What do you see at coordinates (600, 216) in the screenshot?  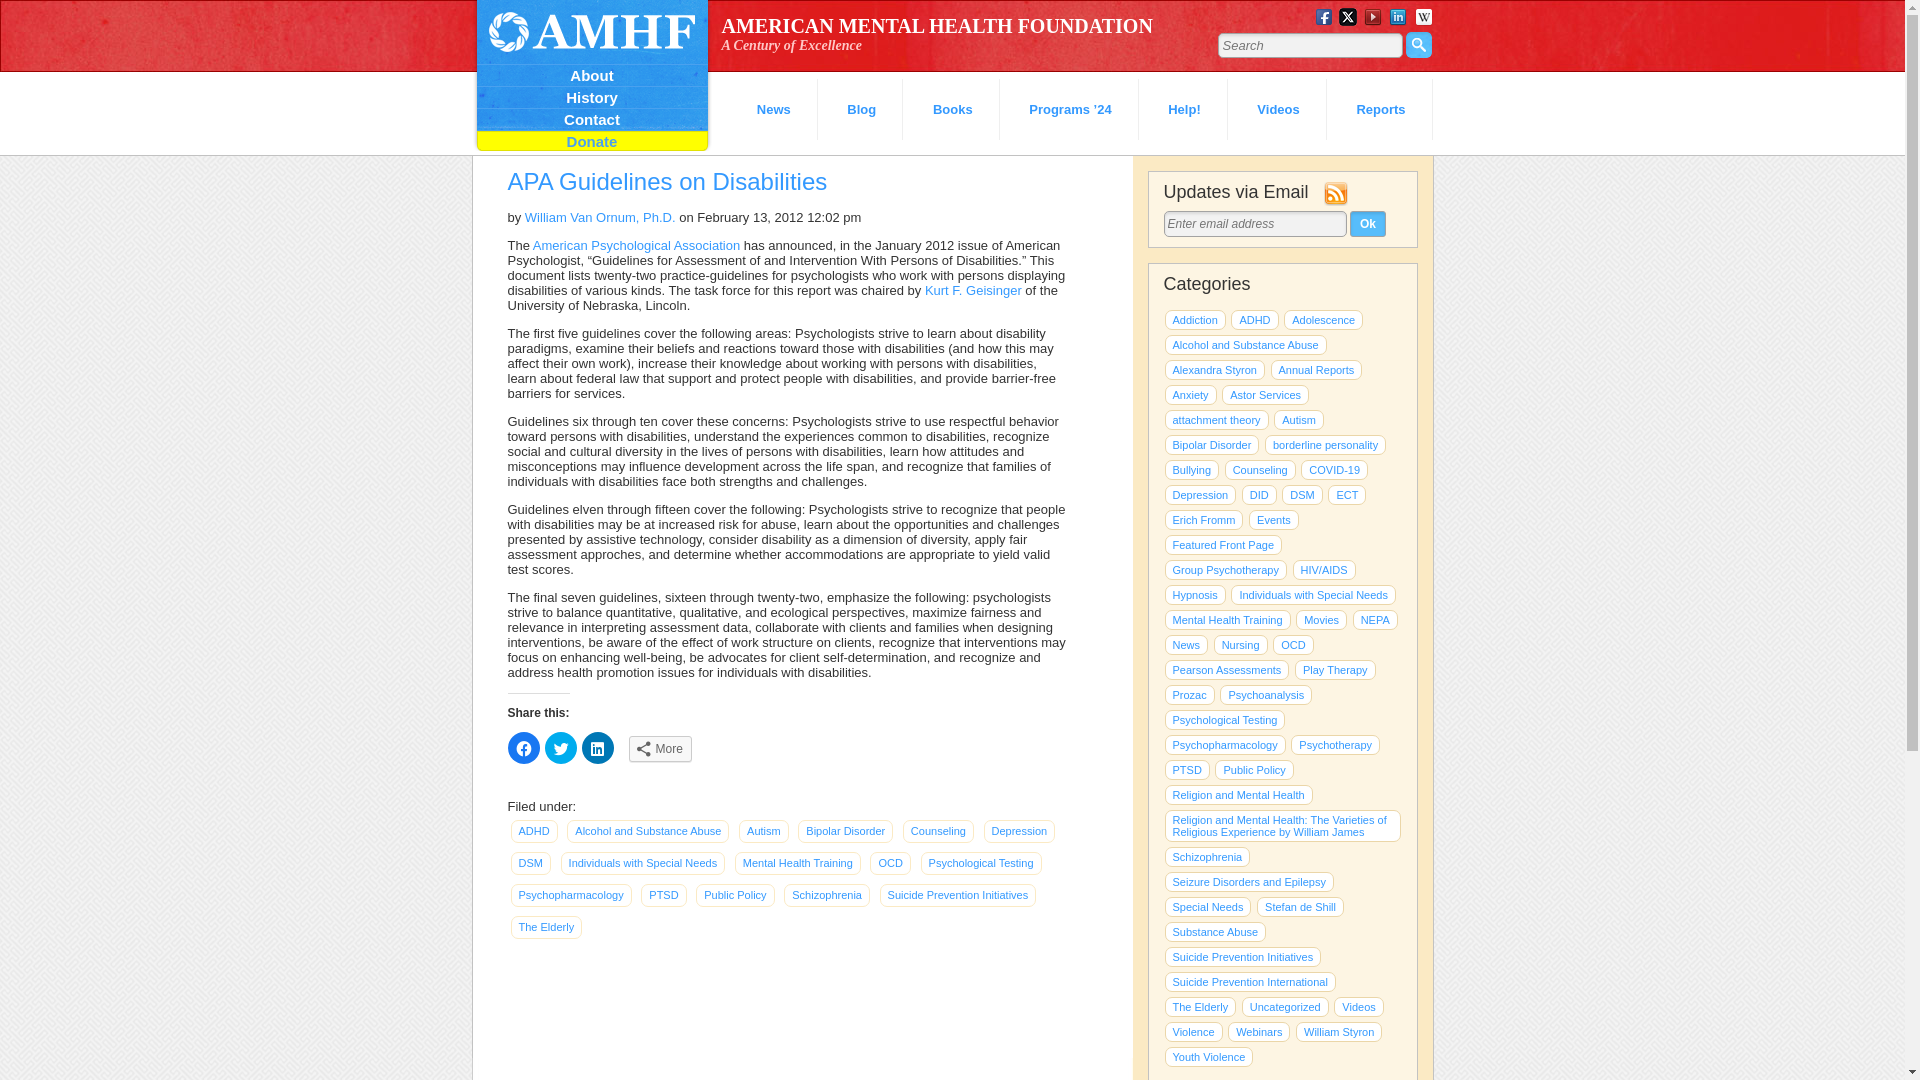 I see `William Van Ornum, Ph.D.` at bounding box center [600, 216].